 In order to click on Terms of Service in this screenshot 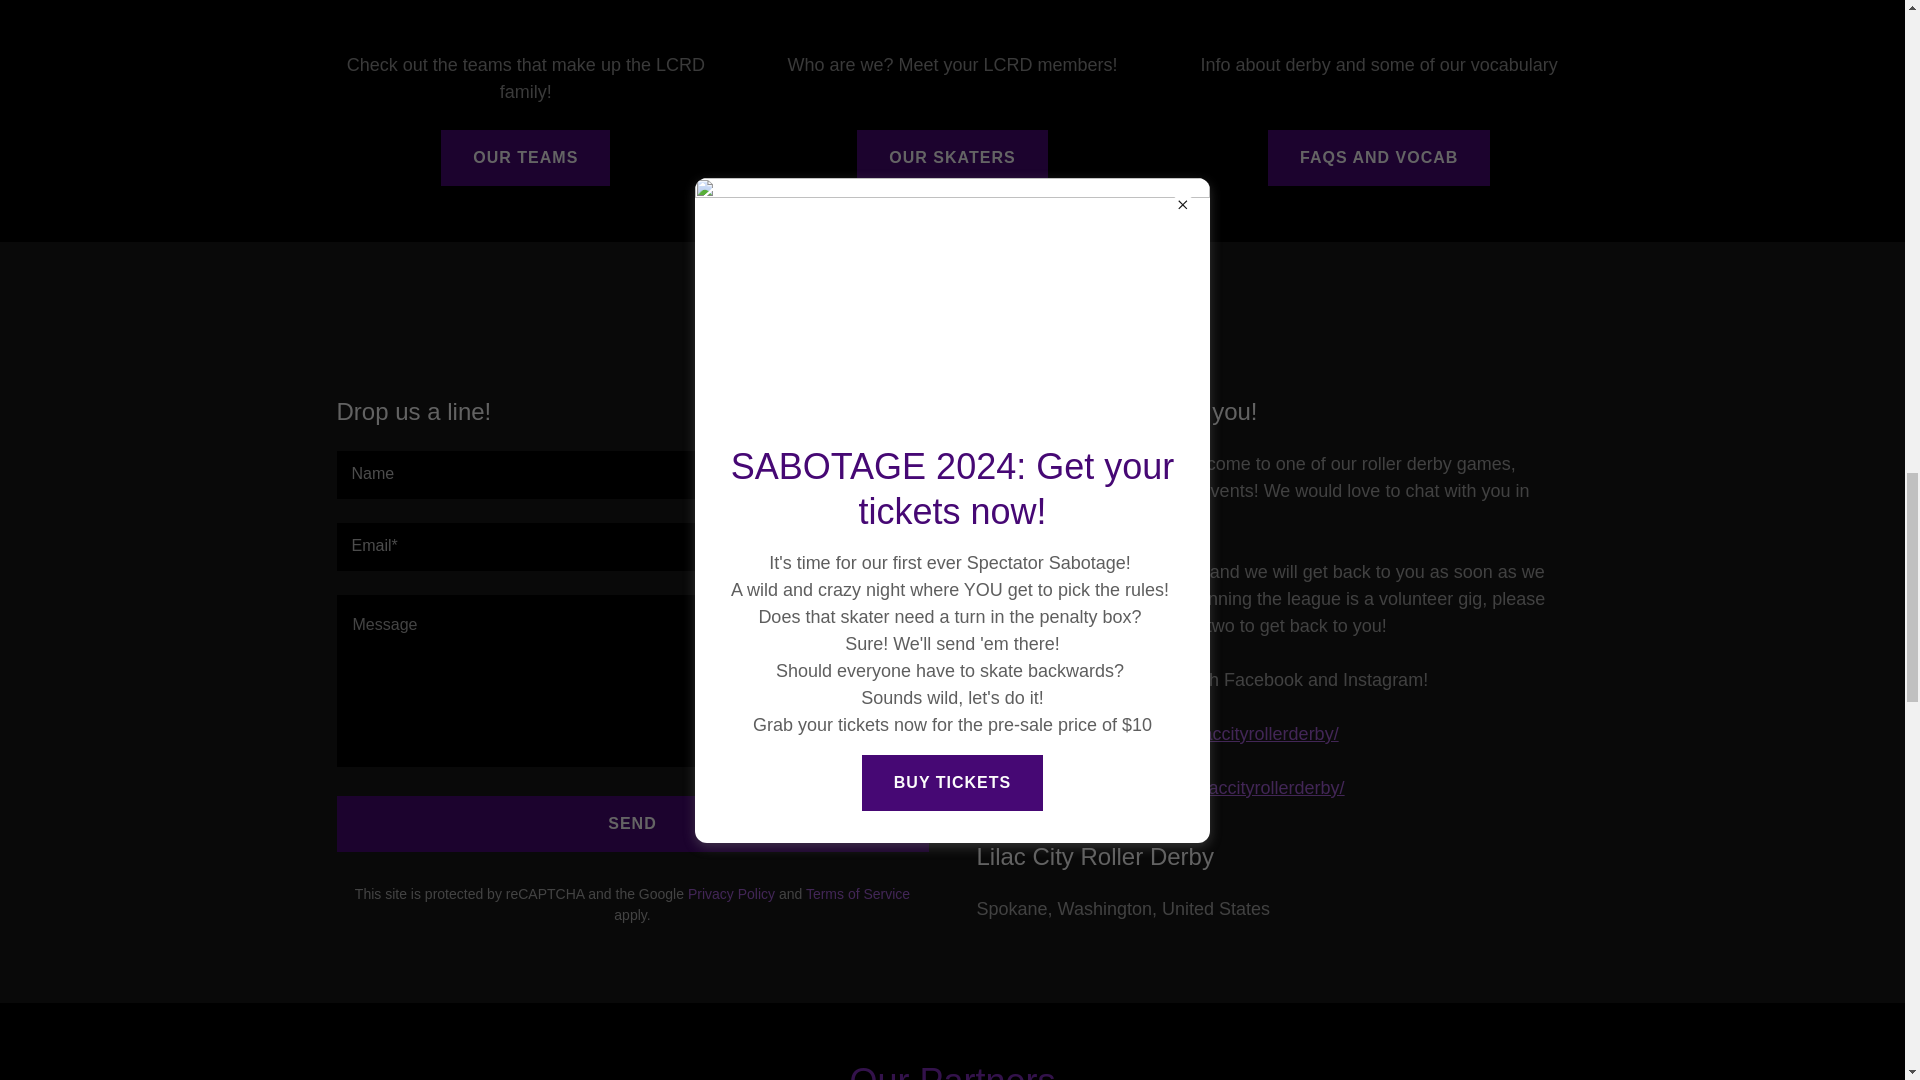, I will do `click(858, 893)`.